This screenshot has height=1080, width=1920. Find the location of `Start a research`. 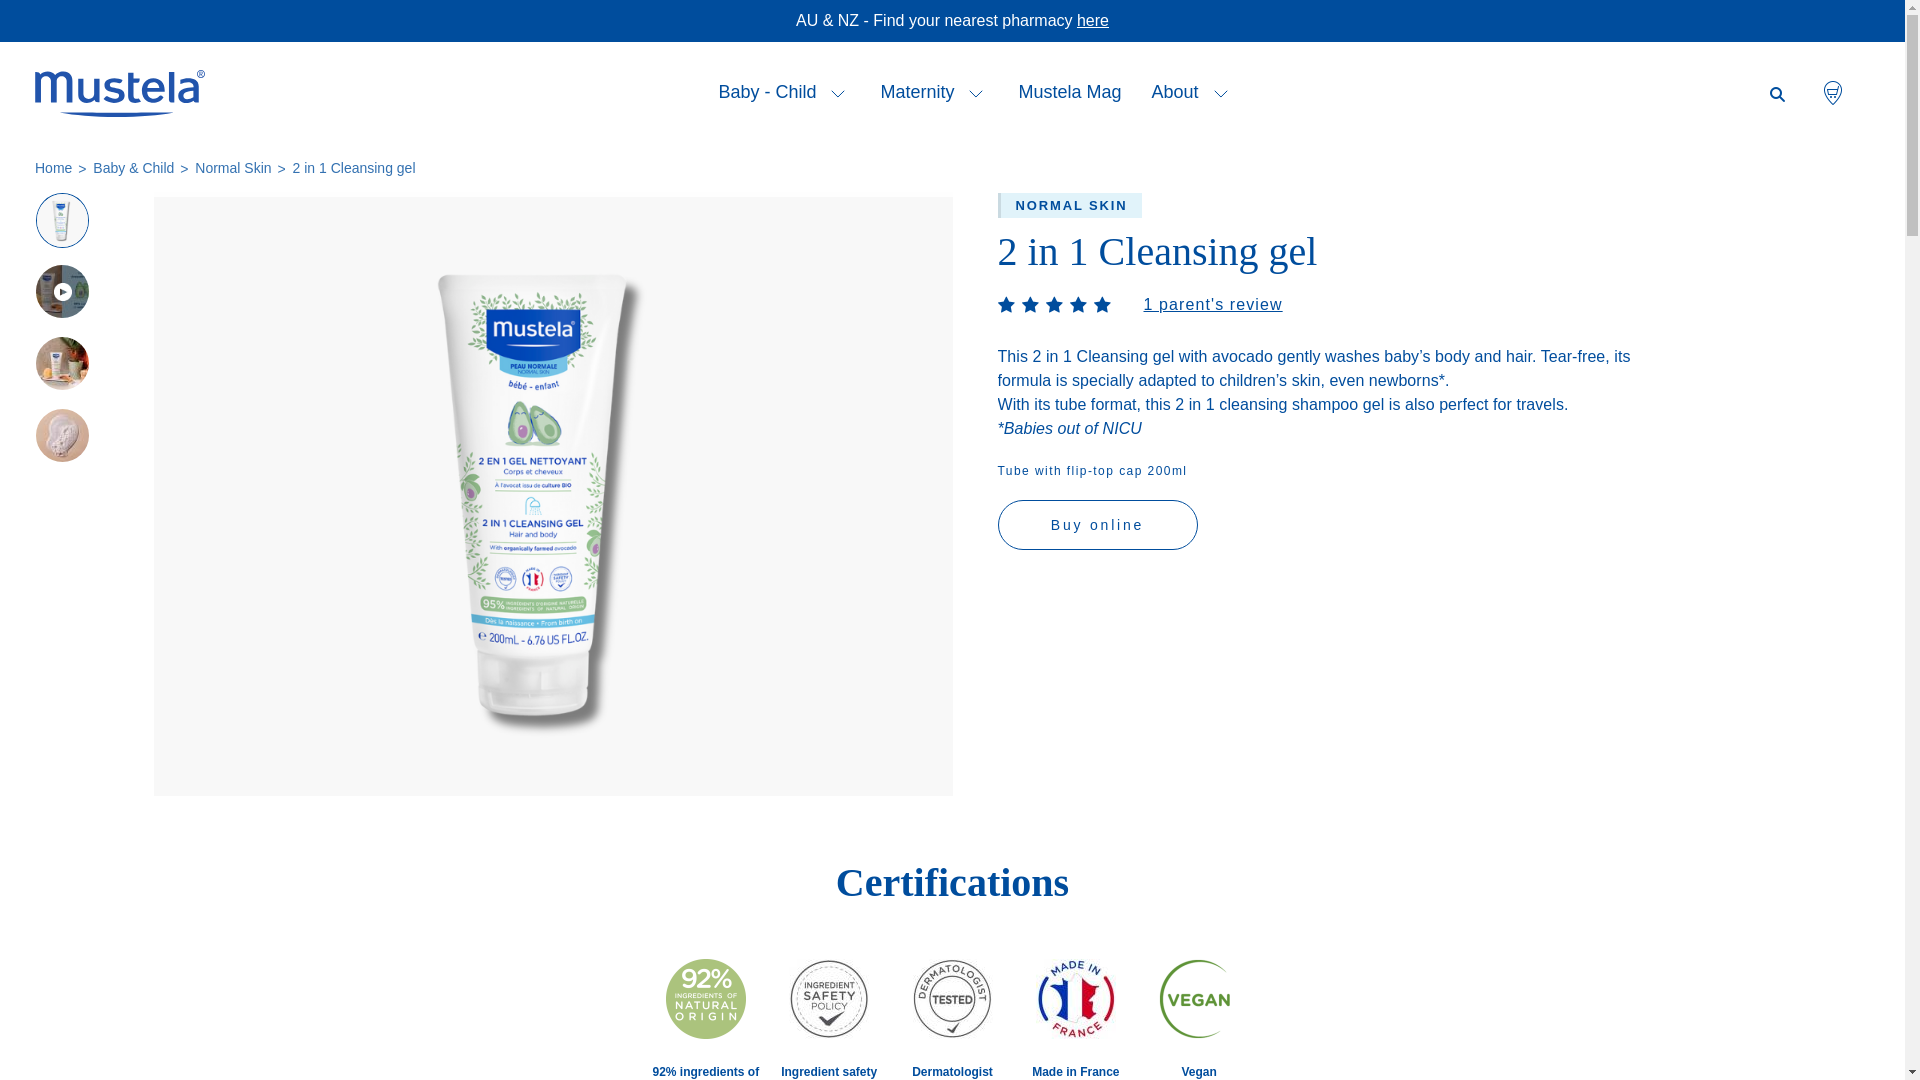

Start a research is located at coordinates (1777, 94).